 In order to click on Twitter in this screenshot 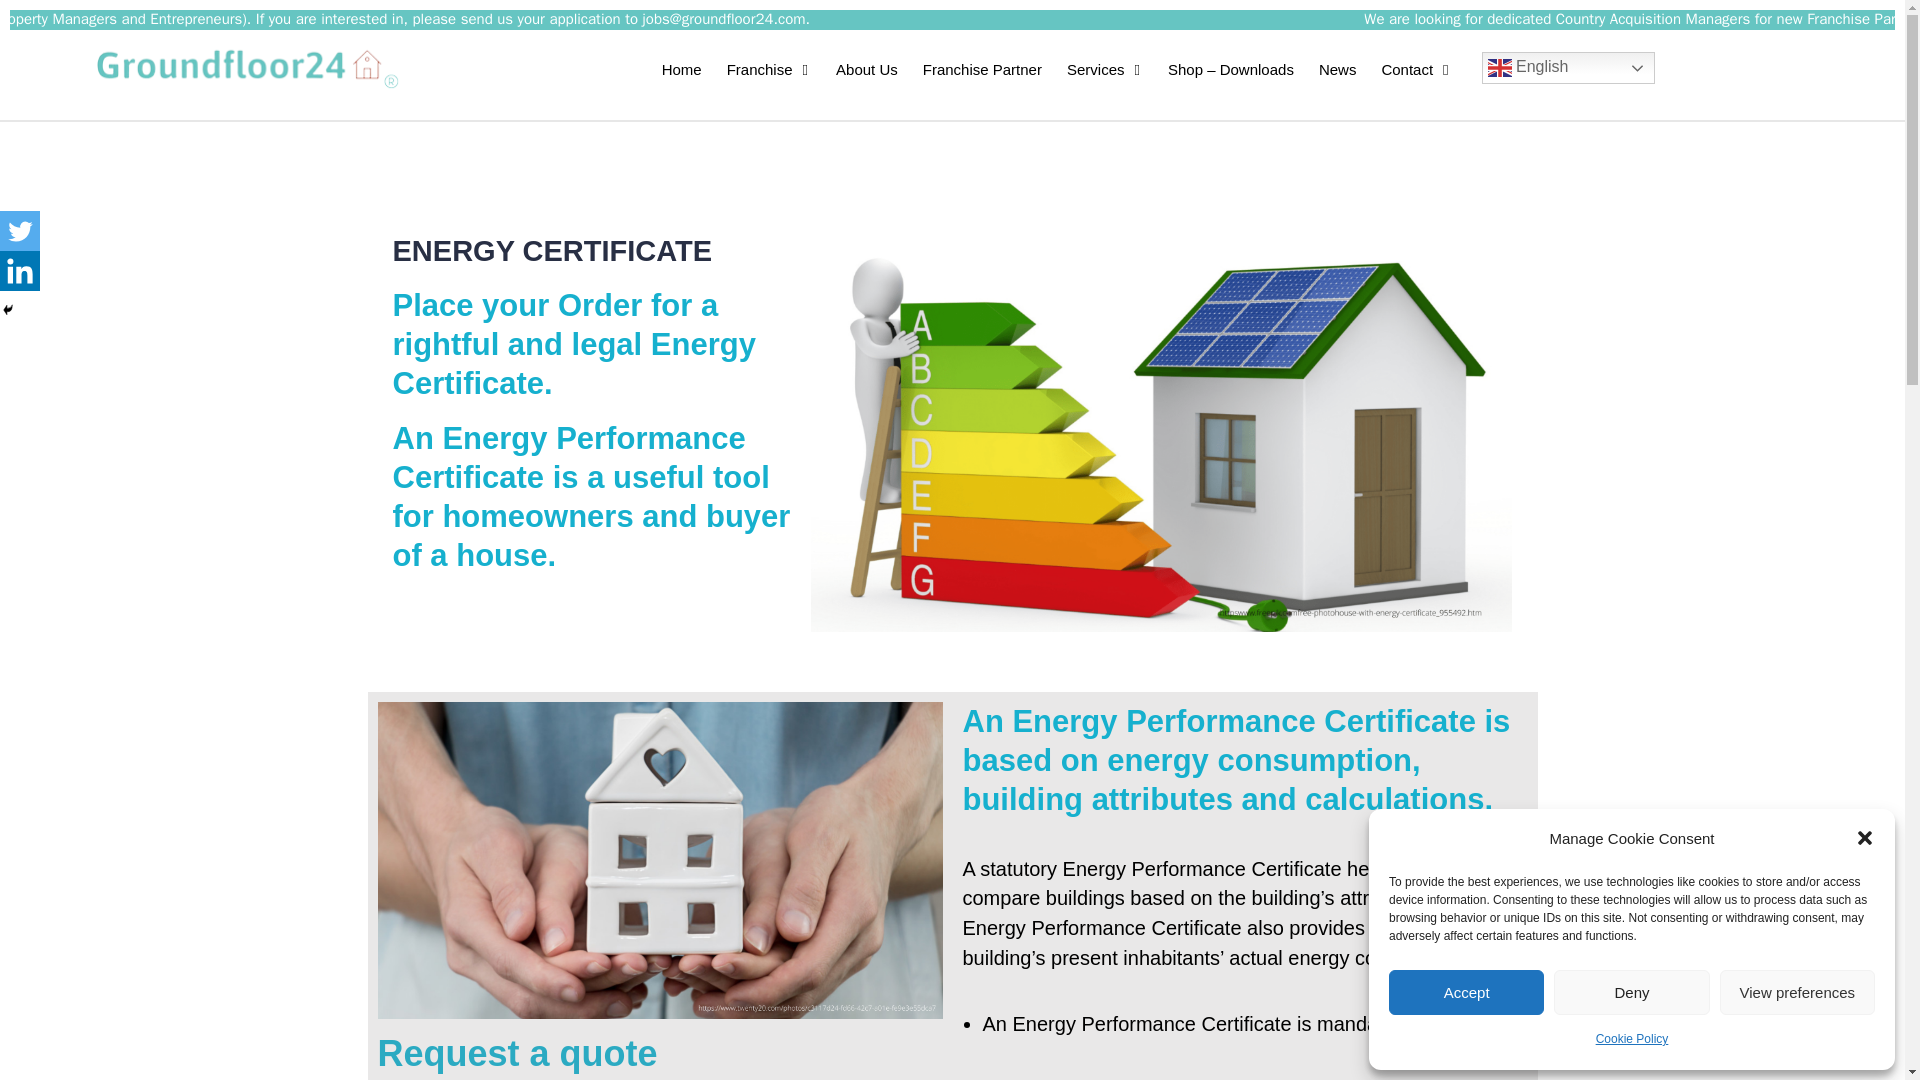, I will do `click(20, 230)`.